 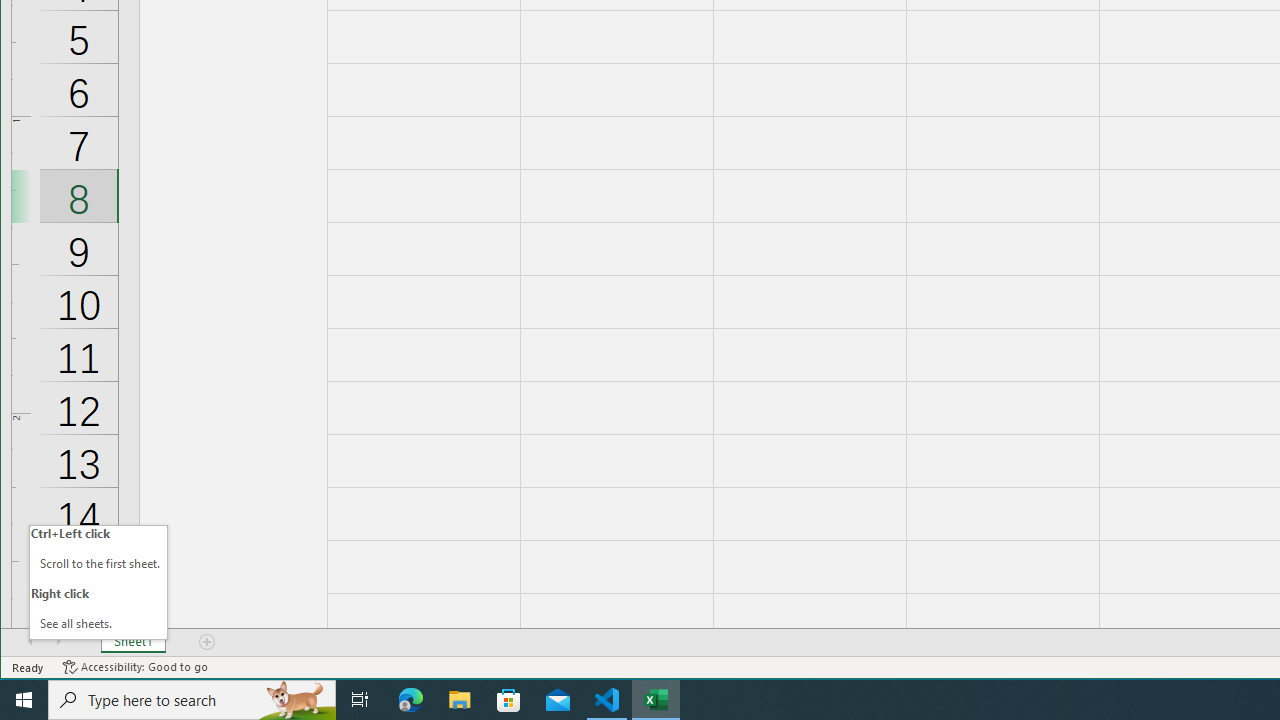 What do you see at coordinates (607, 700) in the screenshot?
I see `Visual Studio Code - 1 running window` at bounding box center [607, 700].